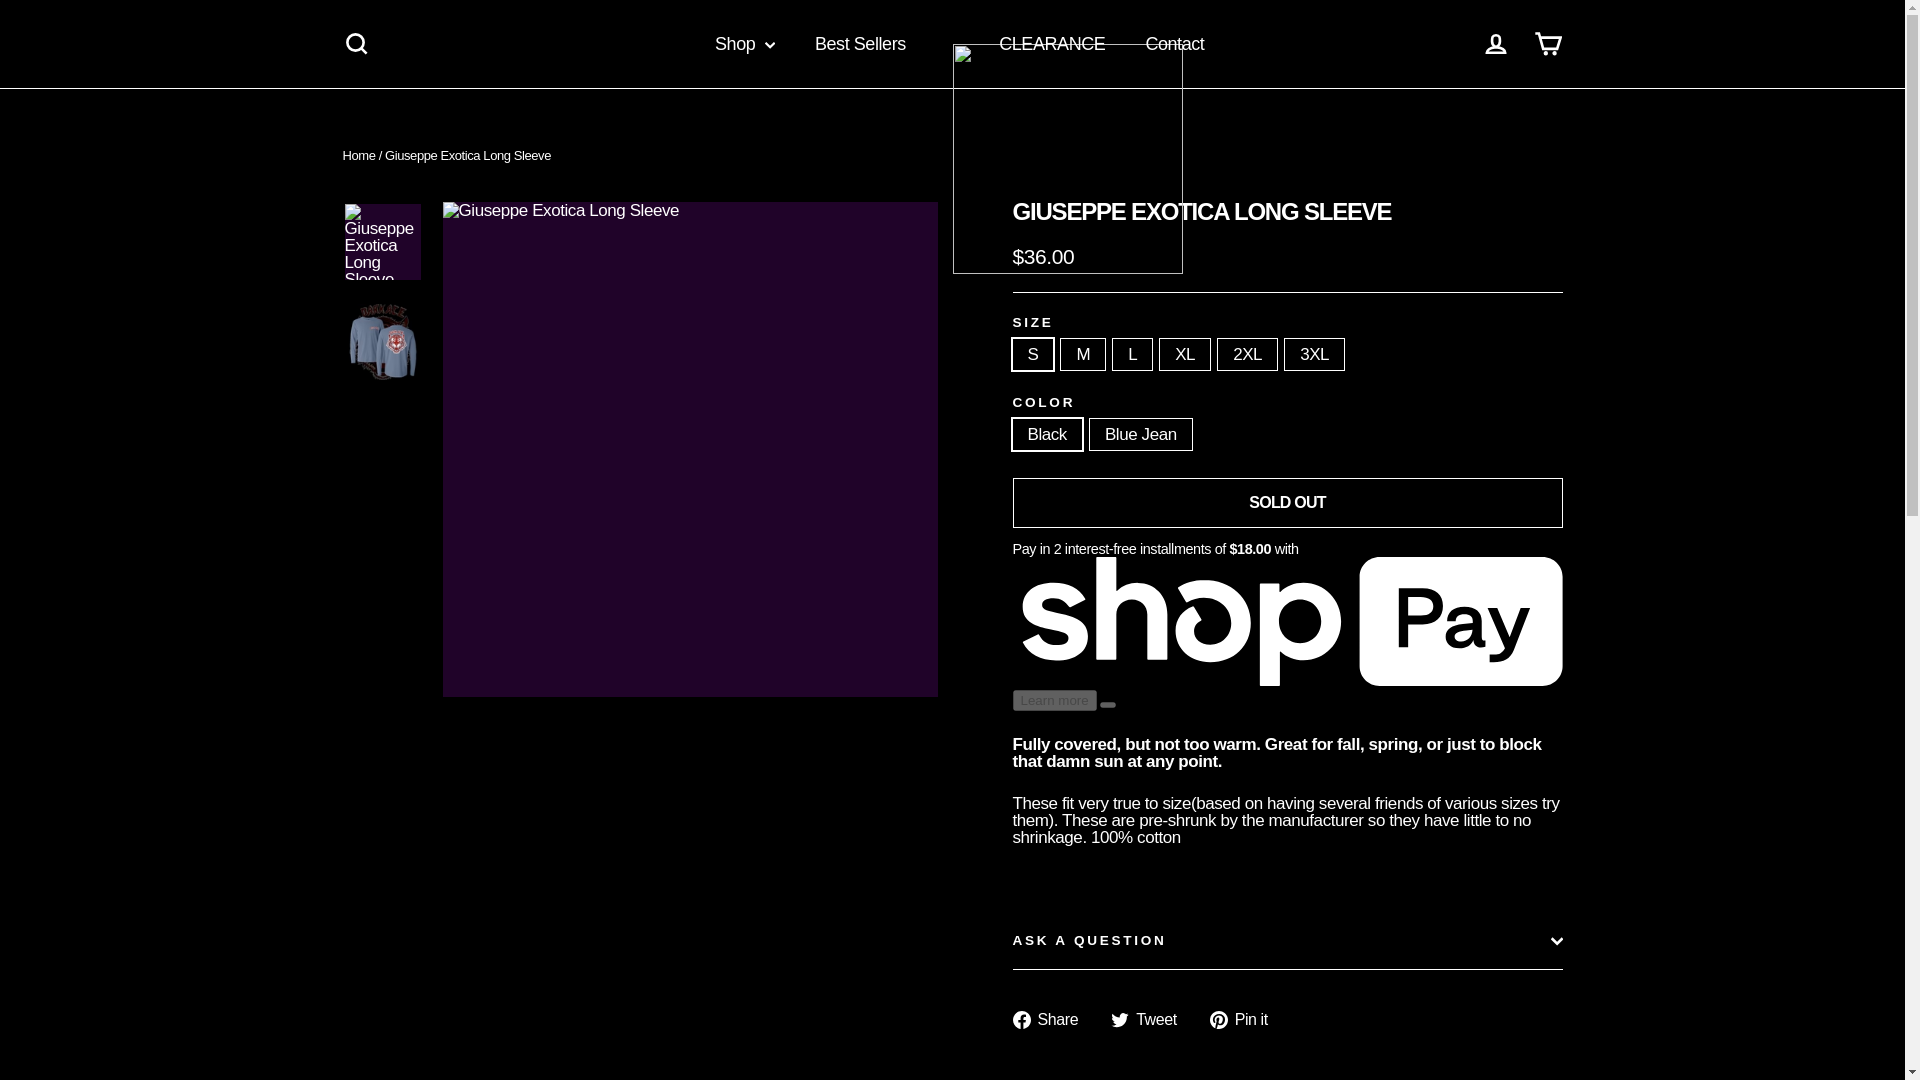 This screenshot has height=1080, width=1920. I want to click on CLEARANCE, so click(1052, 43).